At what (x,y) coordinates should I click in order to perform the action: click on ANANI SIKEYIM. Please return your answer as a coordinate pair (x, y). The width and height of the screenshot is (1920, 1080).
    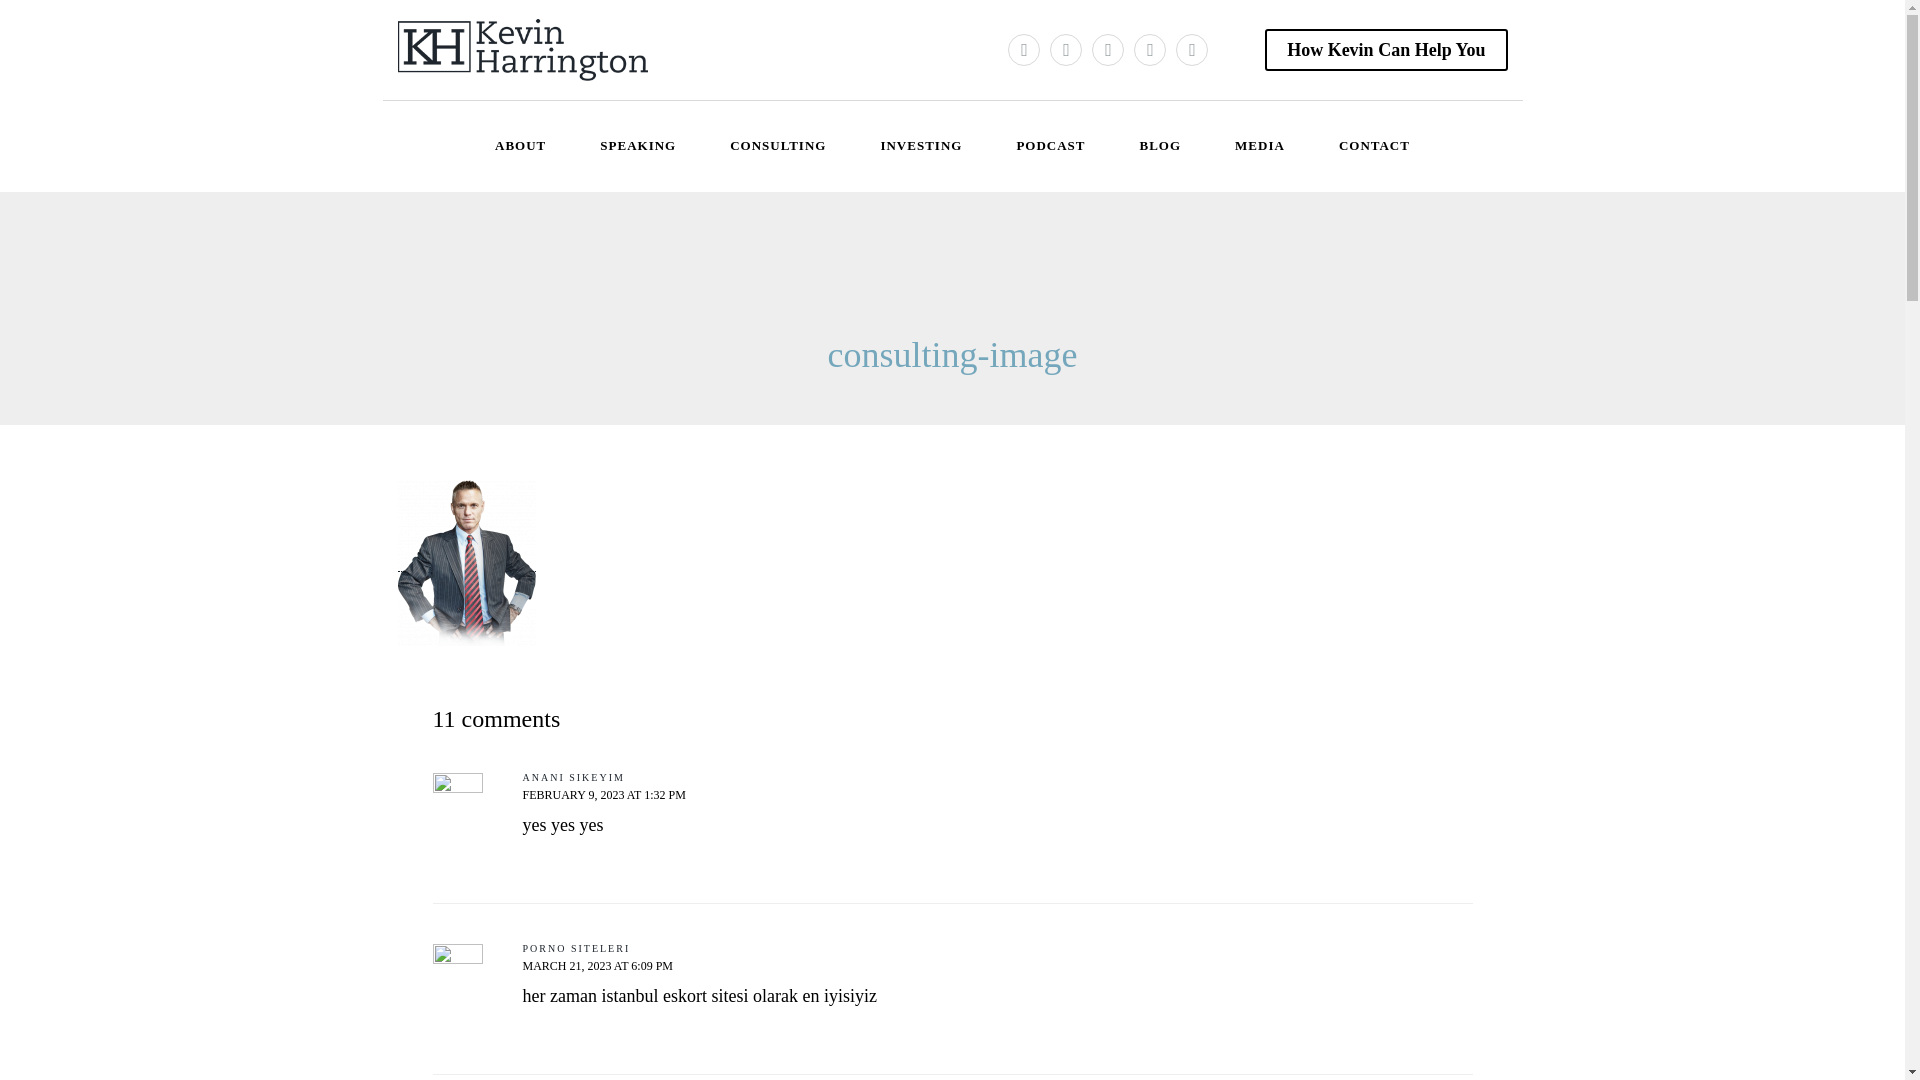
    Looking at the image, I should click on (573, 778).